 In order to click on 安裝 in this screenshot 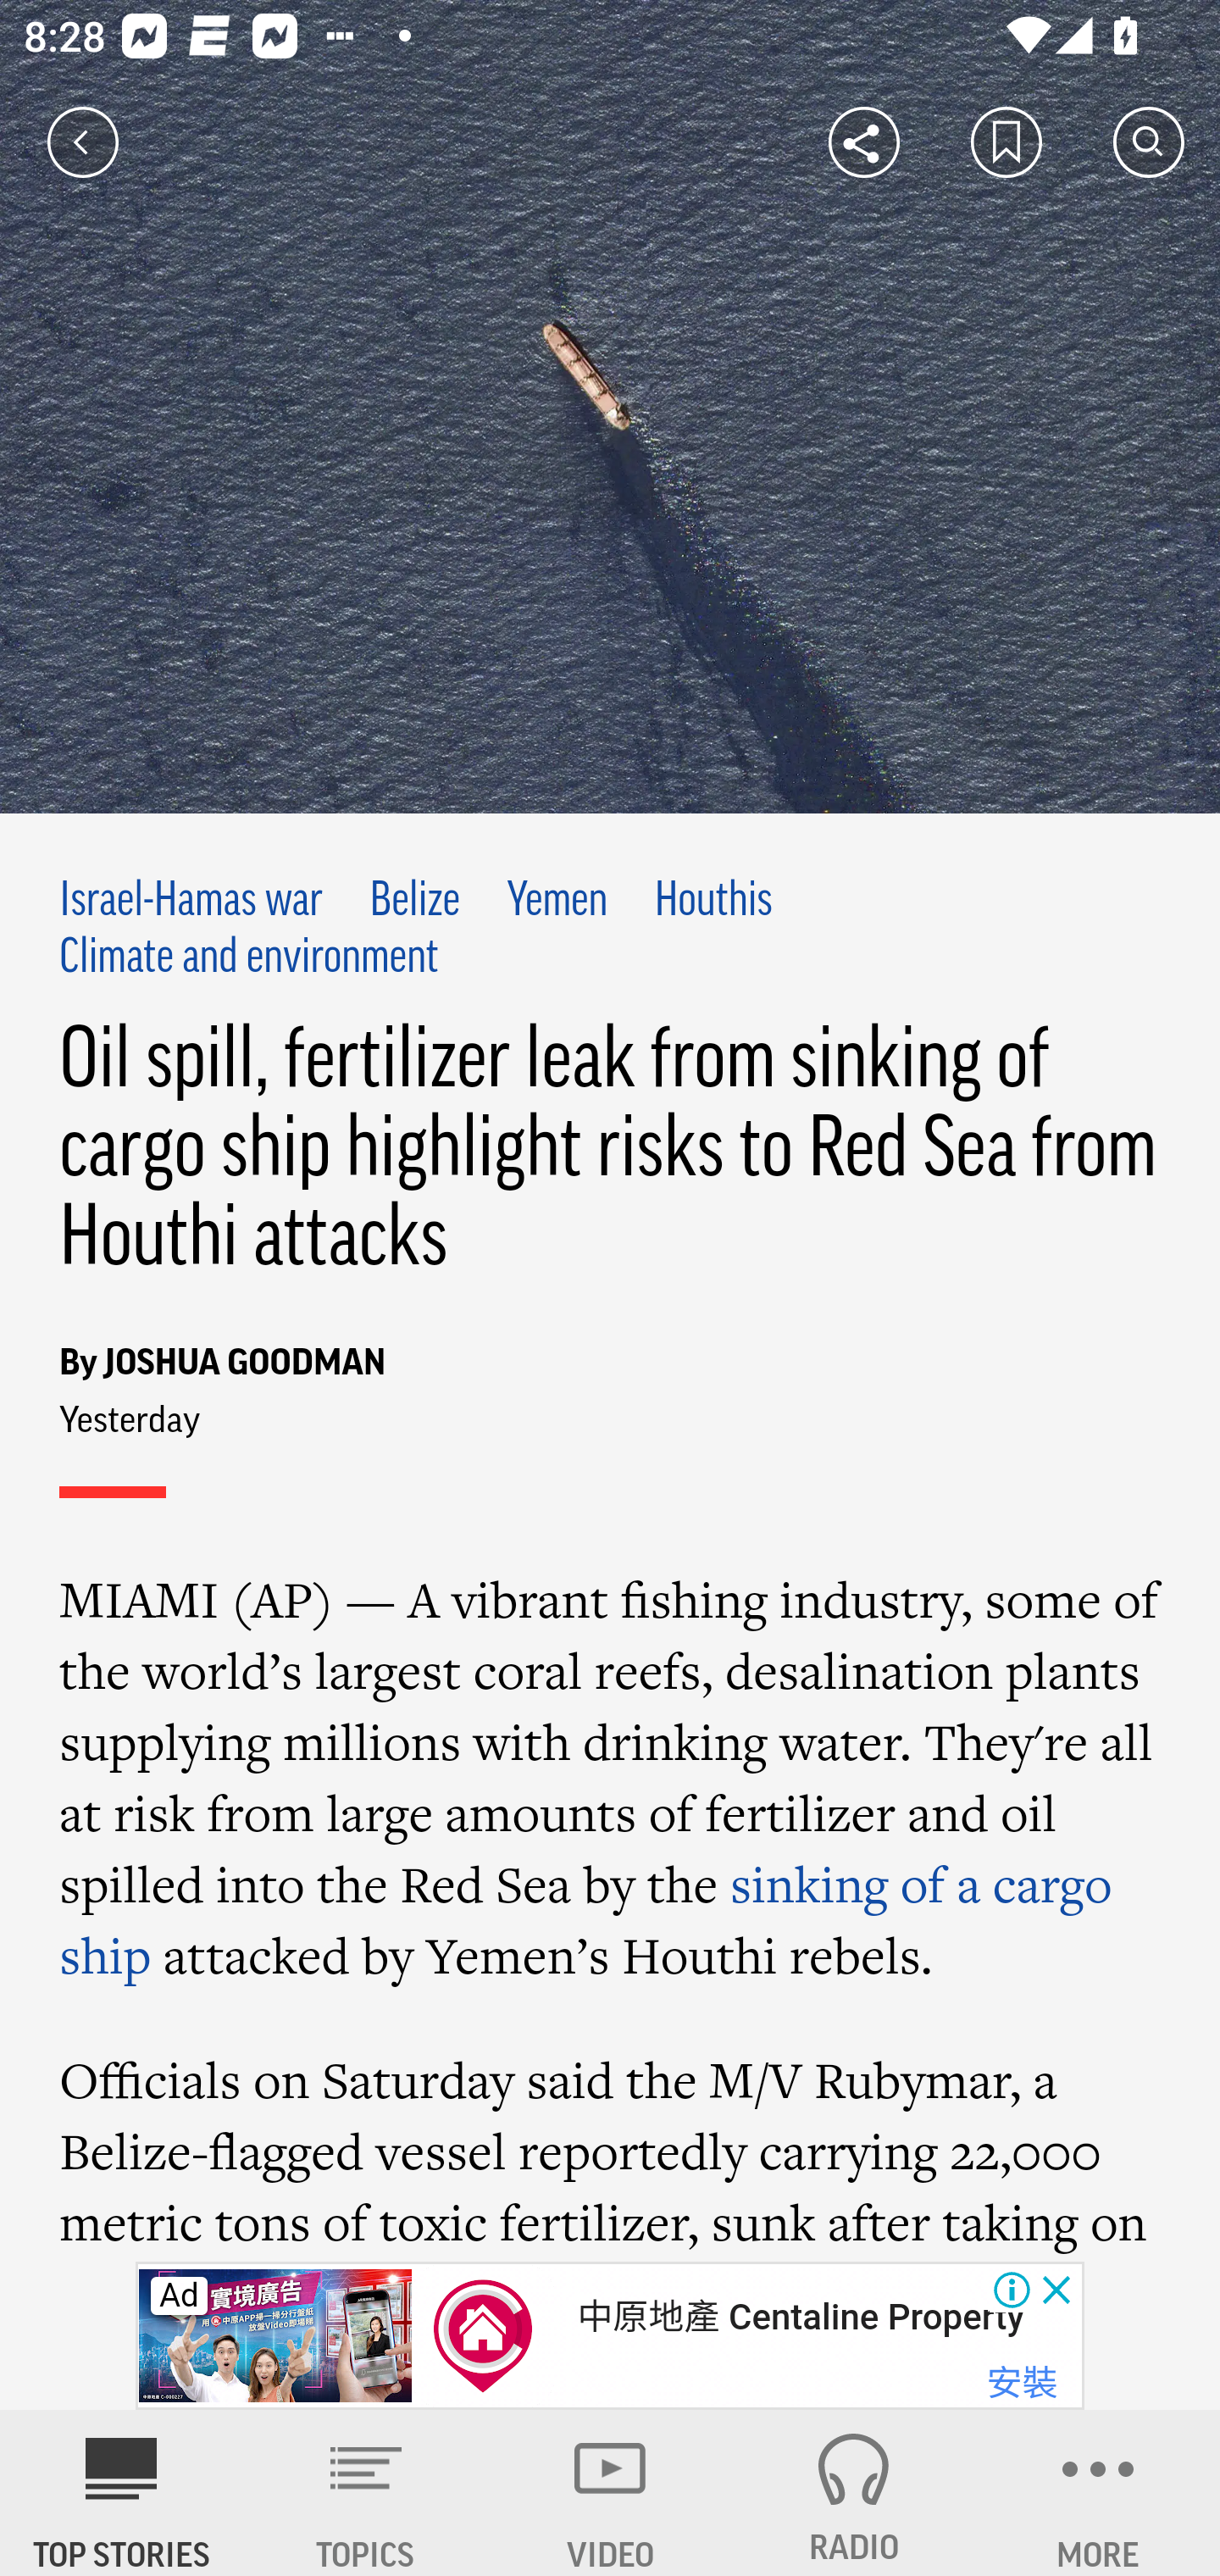, I will do `click(1022, 2373)`.